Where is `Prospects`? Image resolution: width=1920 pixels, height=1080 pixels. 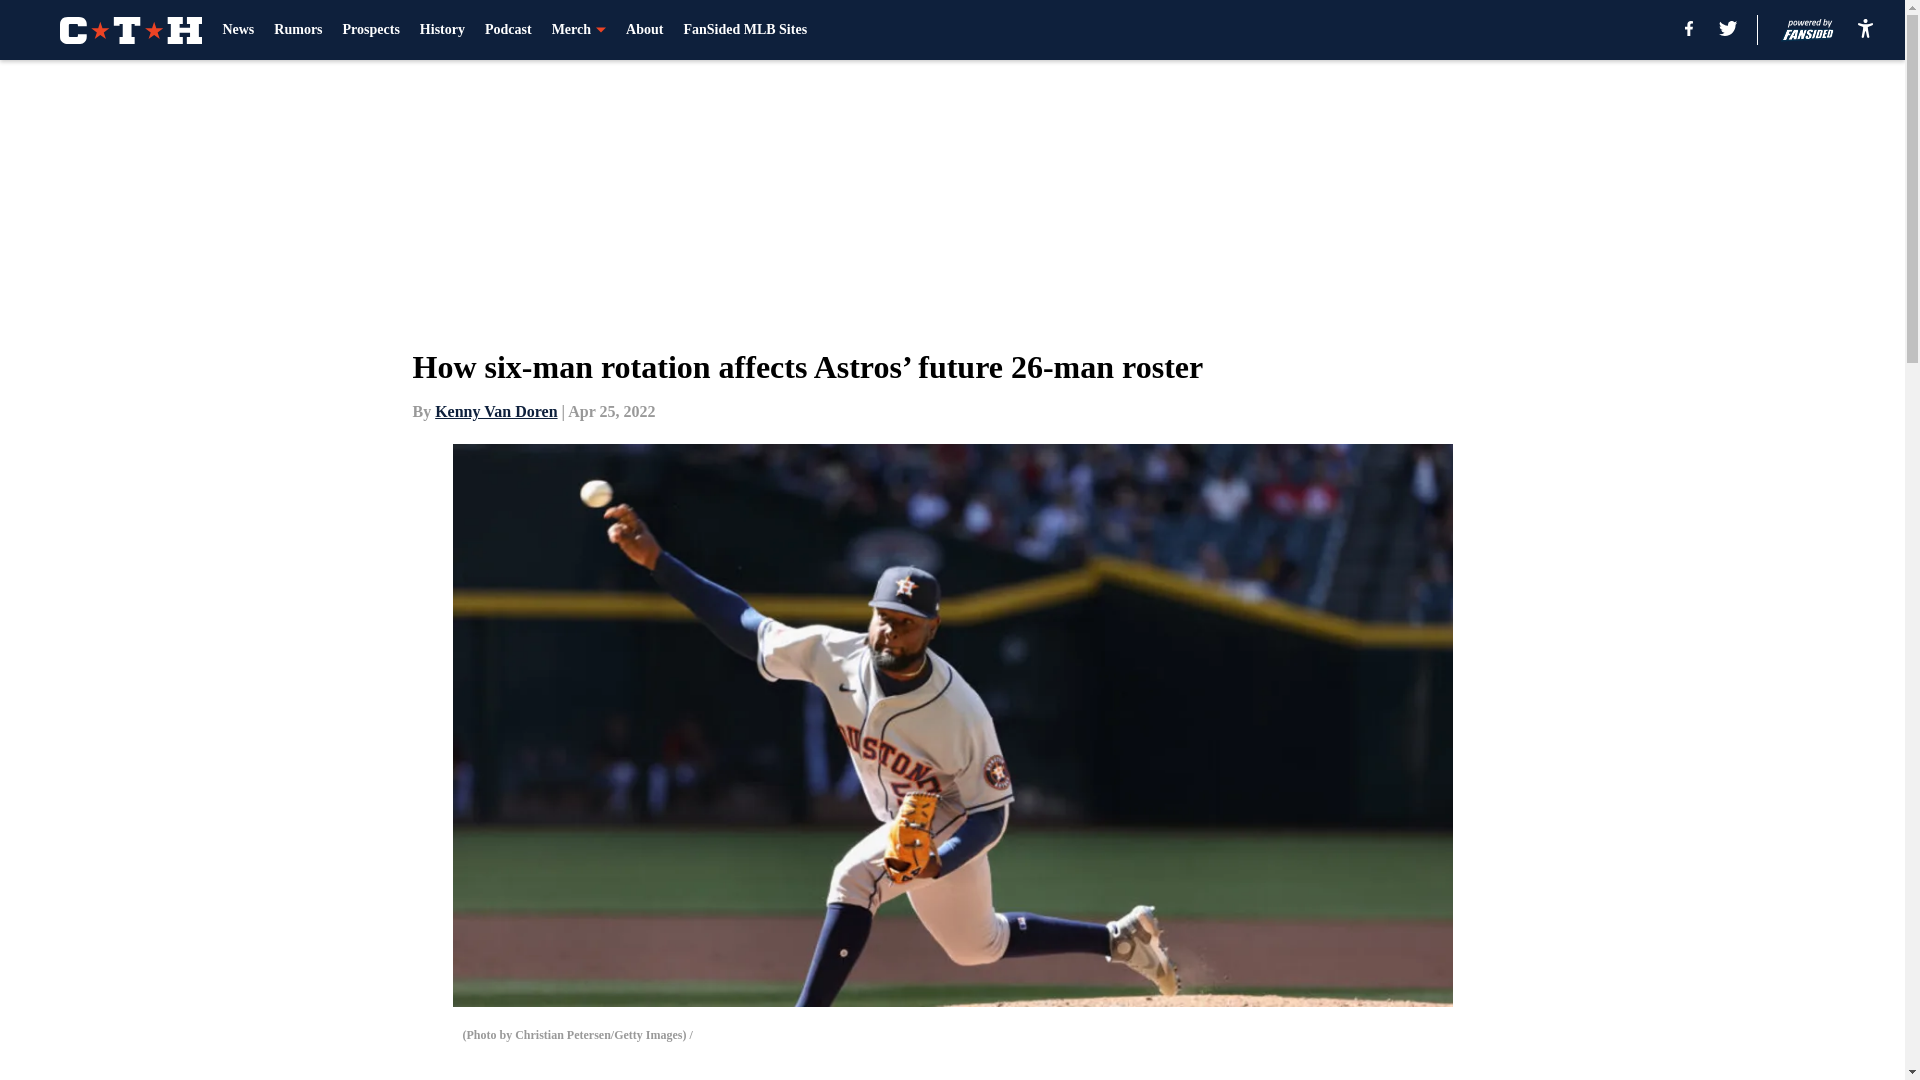
Prospects is located at coordinates (371, 30).